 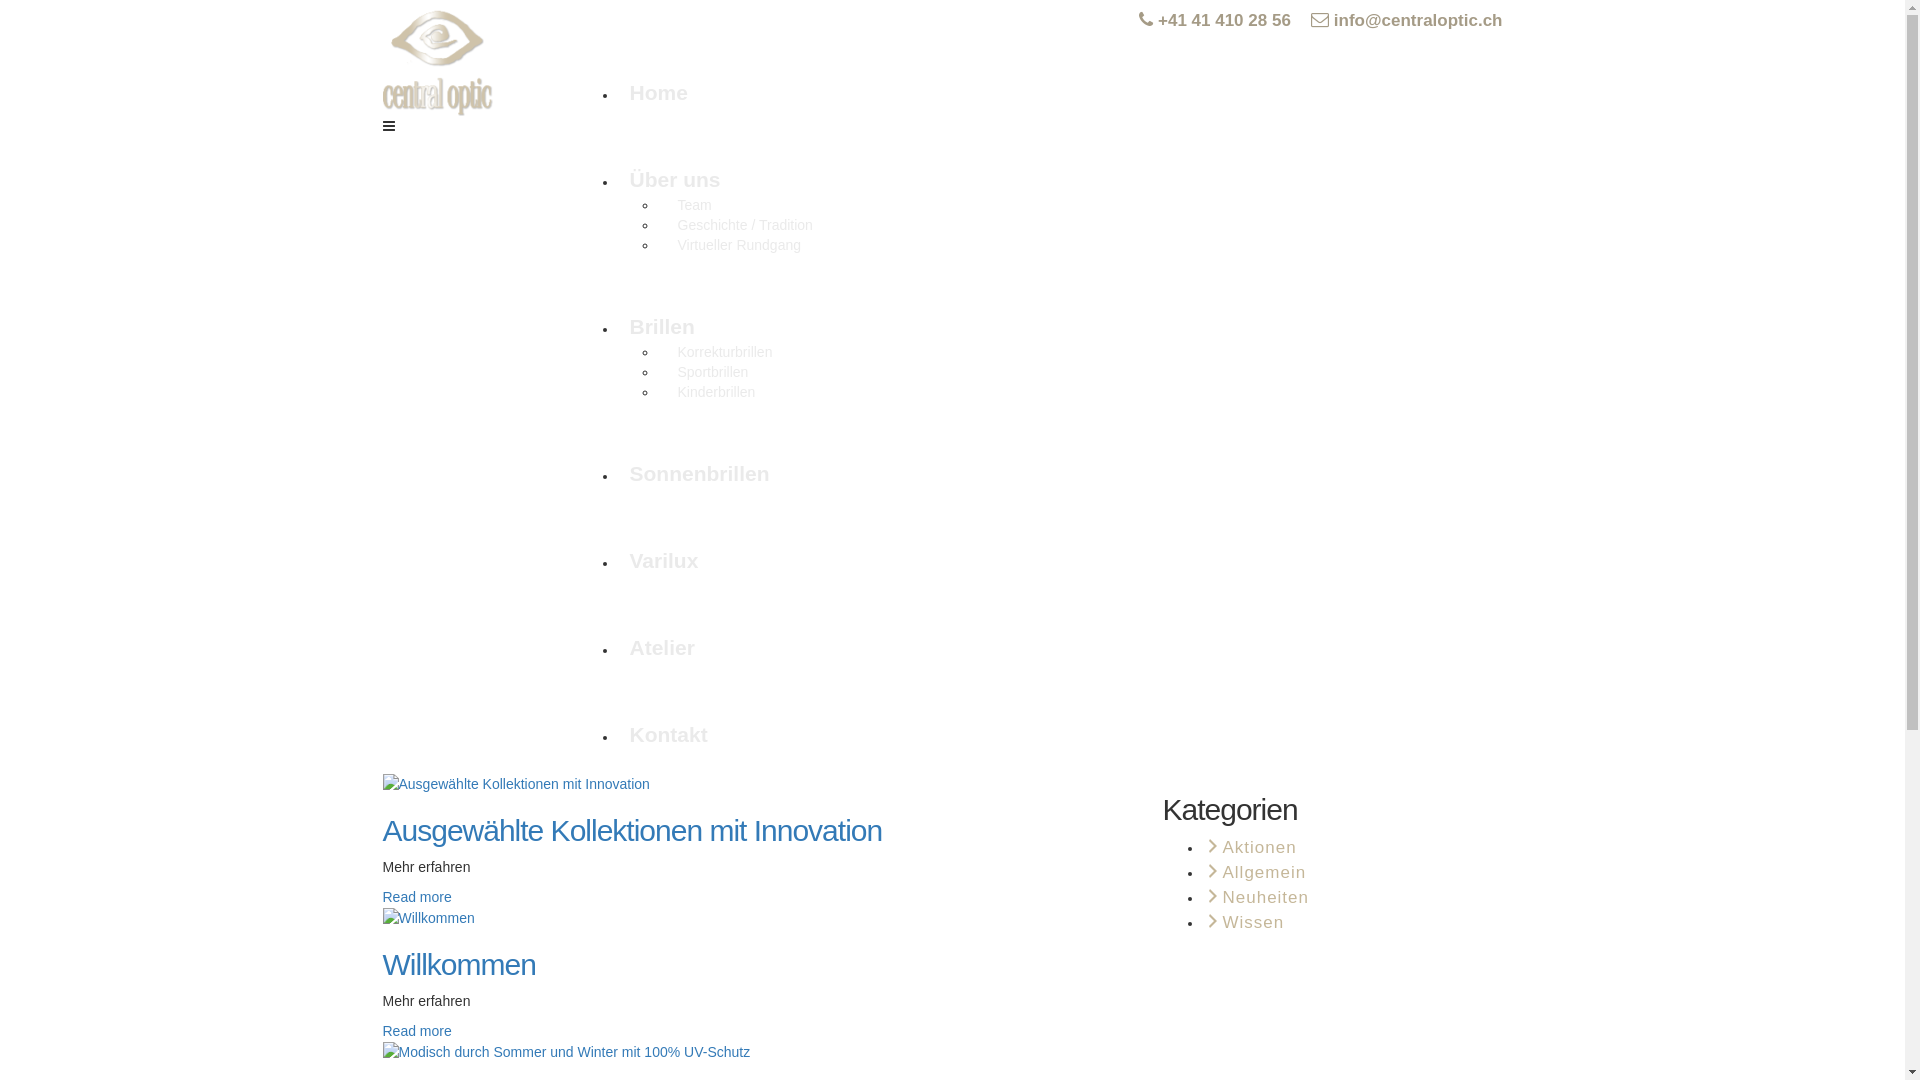 What do you see at coordinates (746, 225) in the screenshot?
I see `Geschichte / Tradition` at bounding box center [746, 225].